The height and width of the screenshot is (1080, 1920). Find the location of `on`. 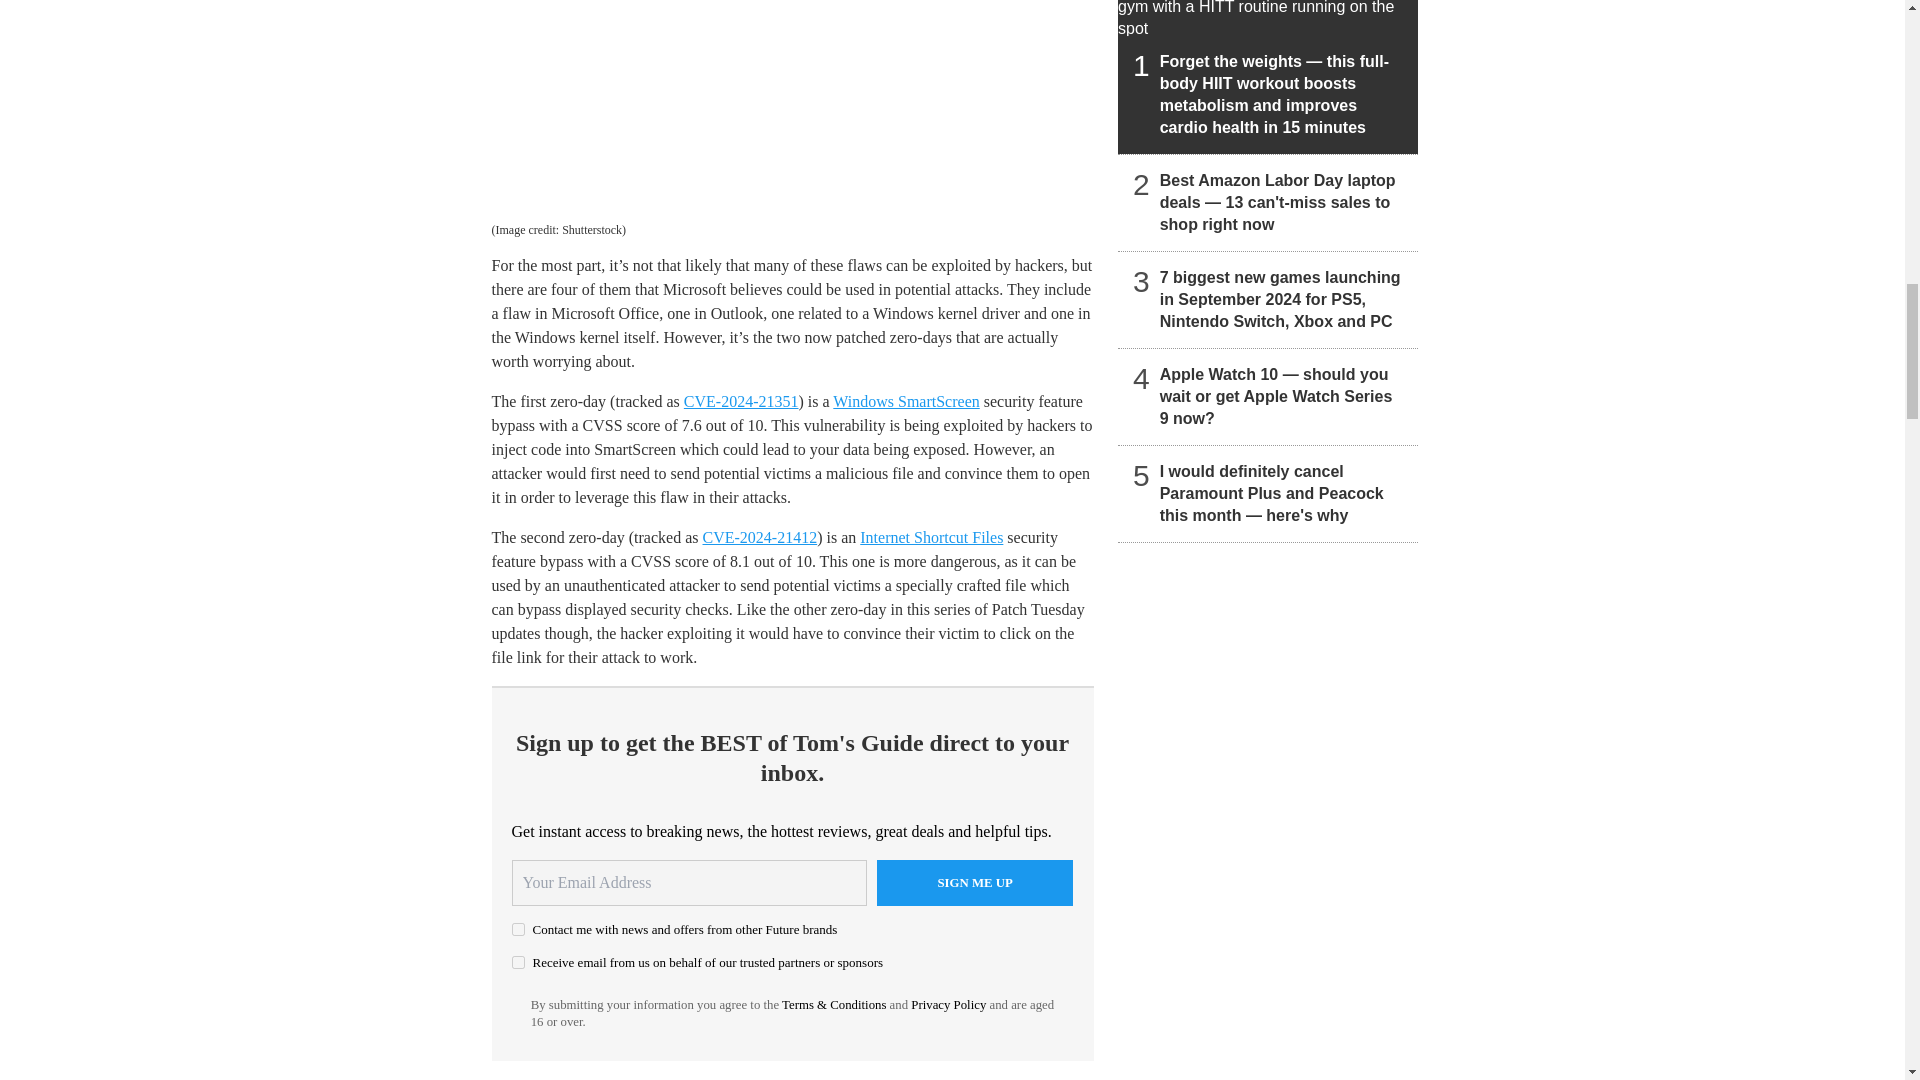

on is located at coordinates (518, 962).